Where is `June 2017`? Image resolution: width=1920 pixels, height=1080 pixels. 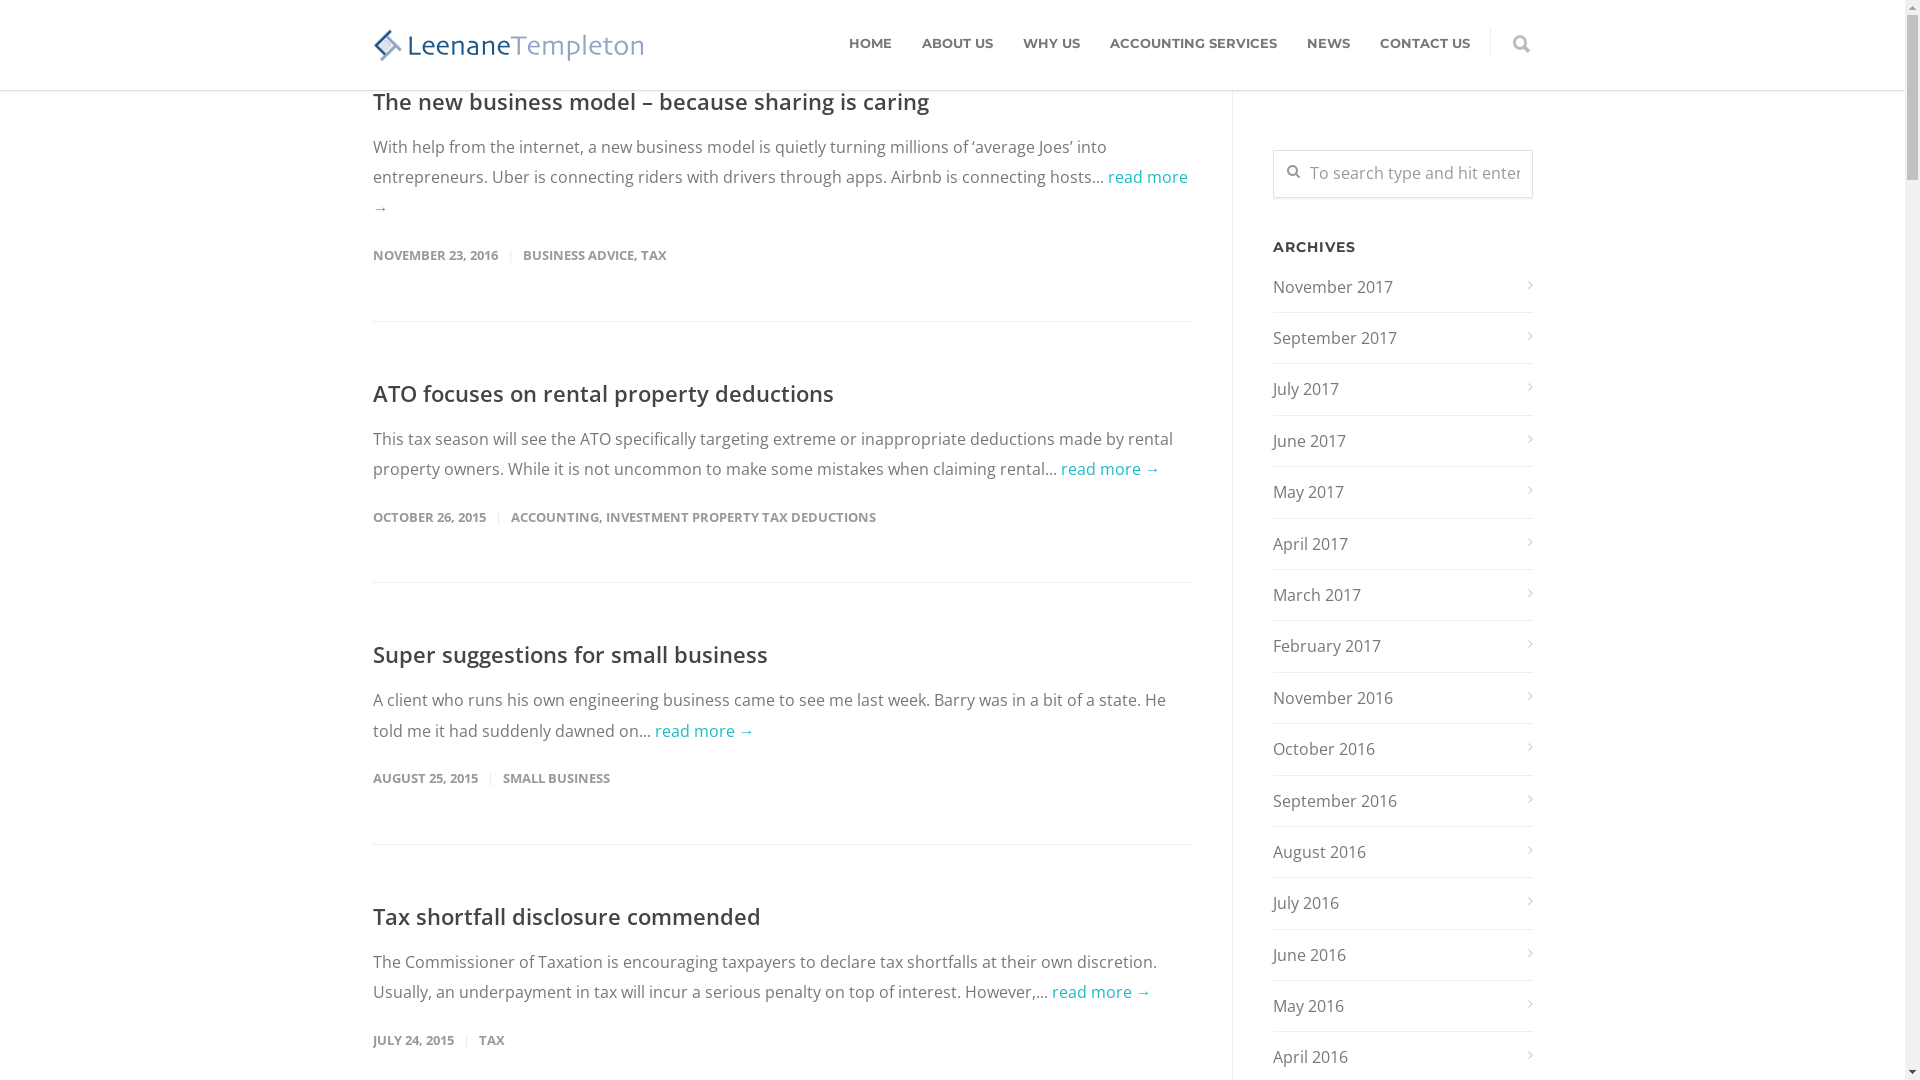 June 2017 is located at coordinates (1402, 441).